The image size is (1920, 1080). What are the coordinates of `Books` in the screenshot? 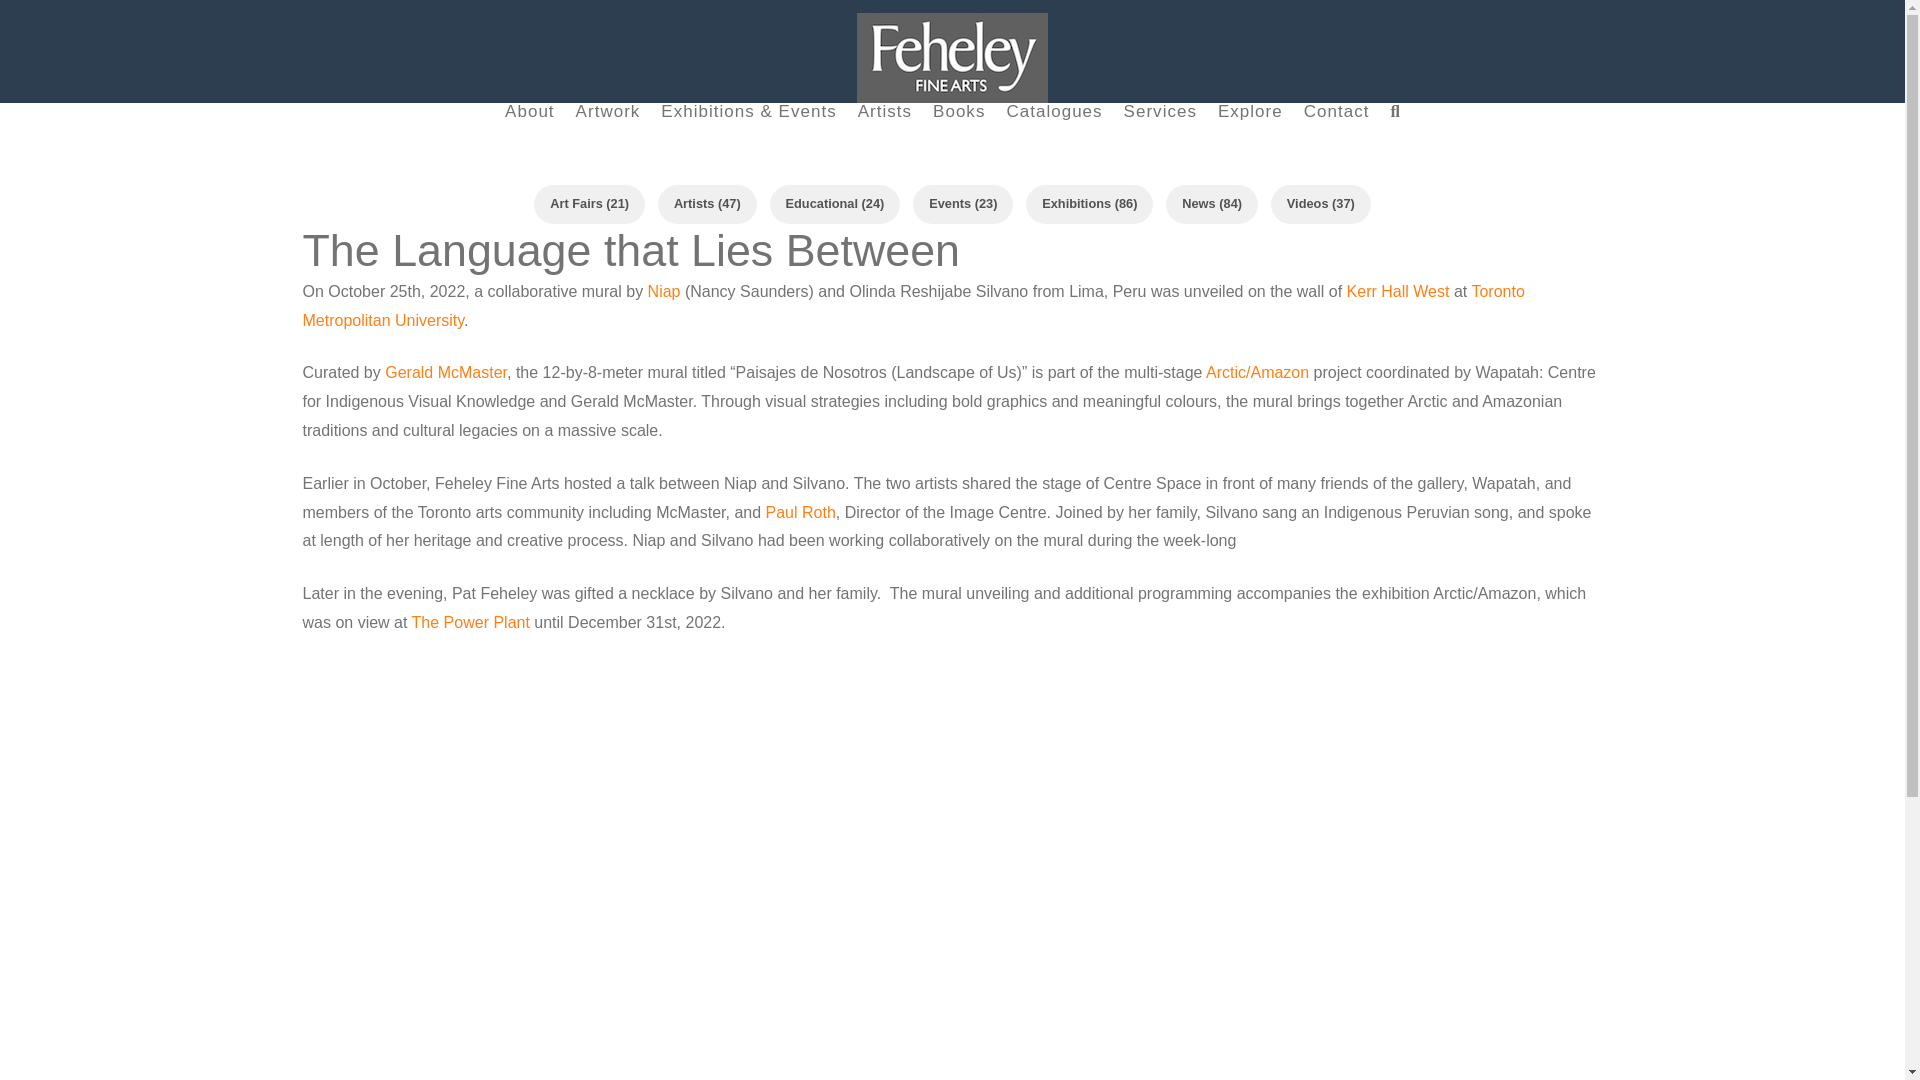 It's located at (958, 134).